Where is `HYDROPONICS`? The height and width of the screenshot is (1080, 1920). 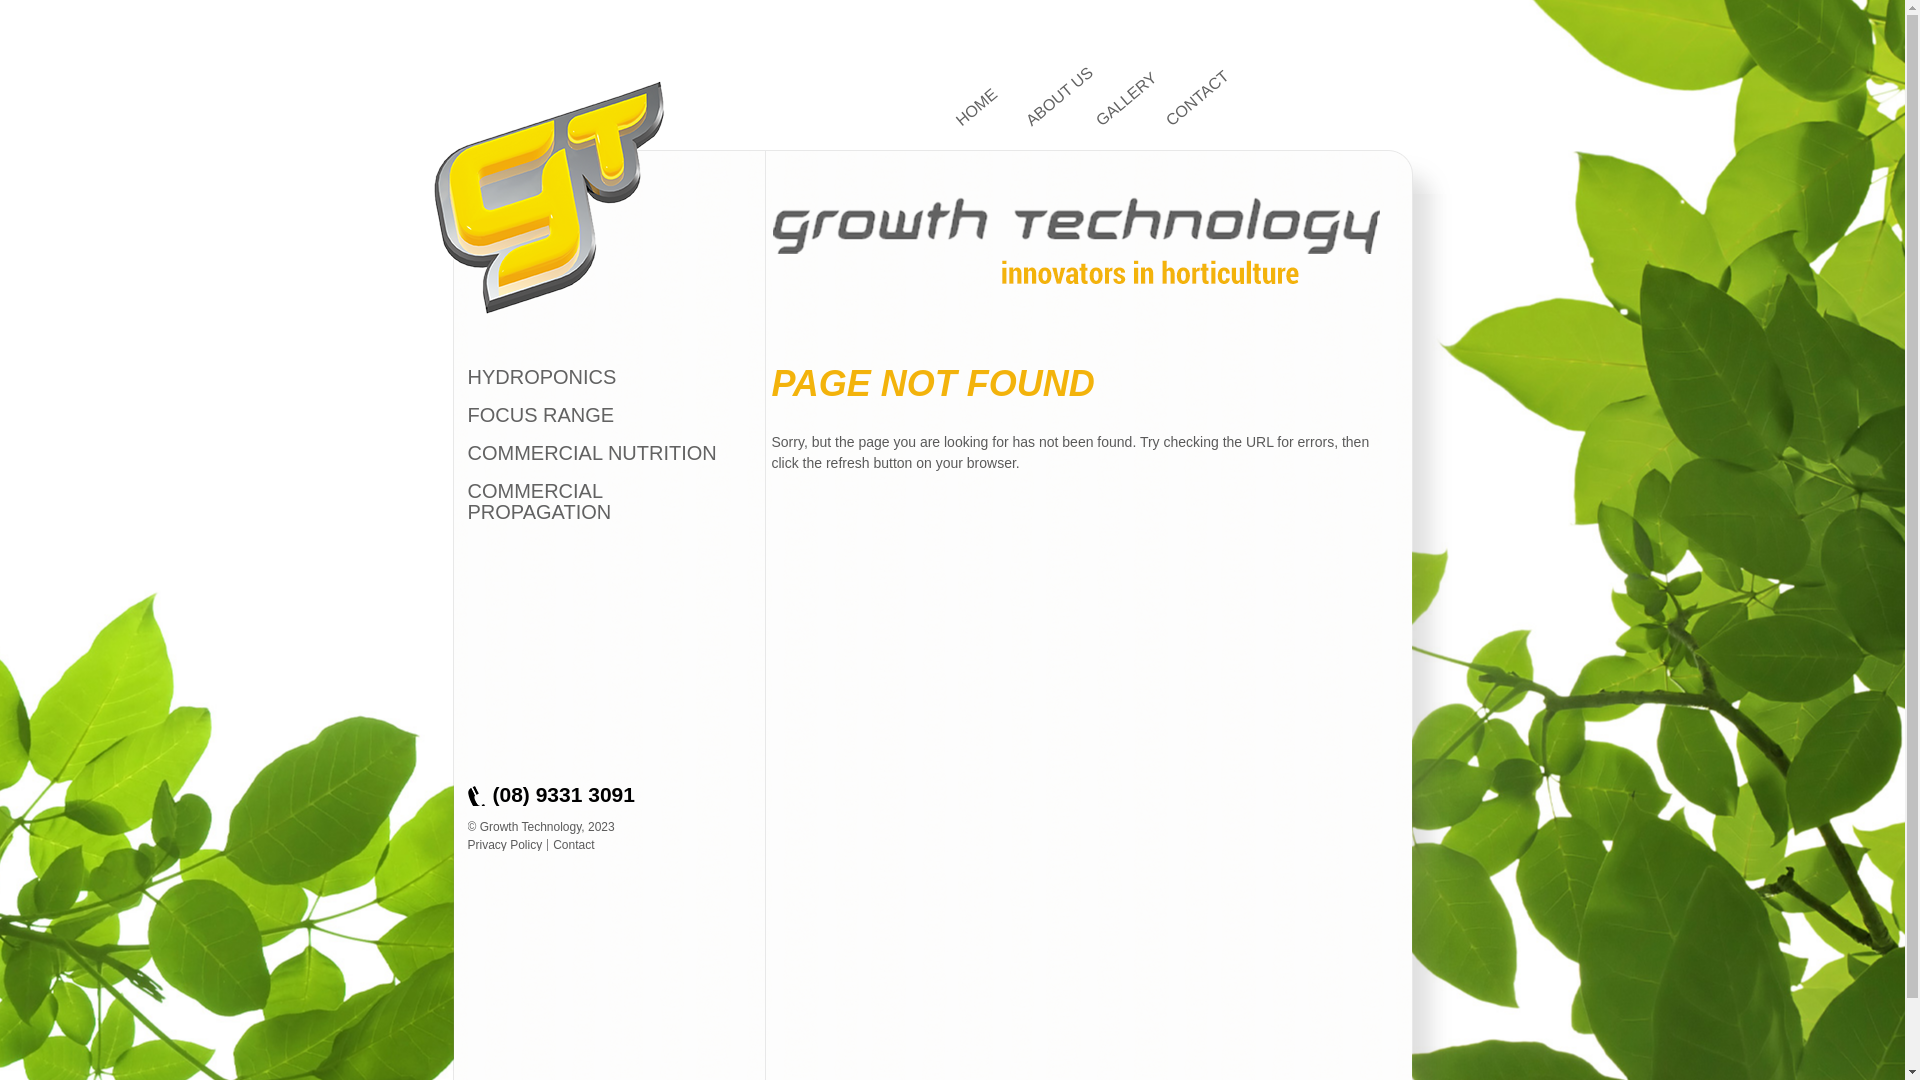 HYDROPONICS is located at coordinates (542, 378).